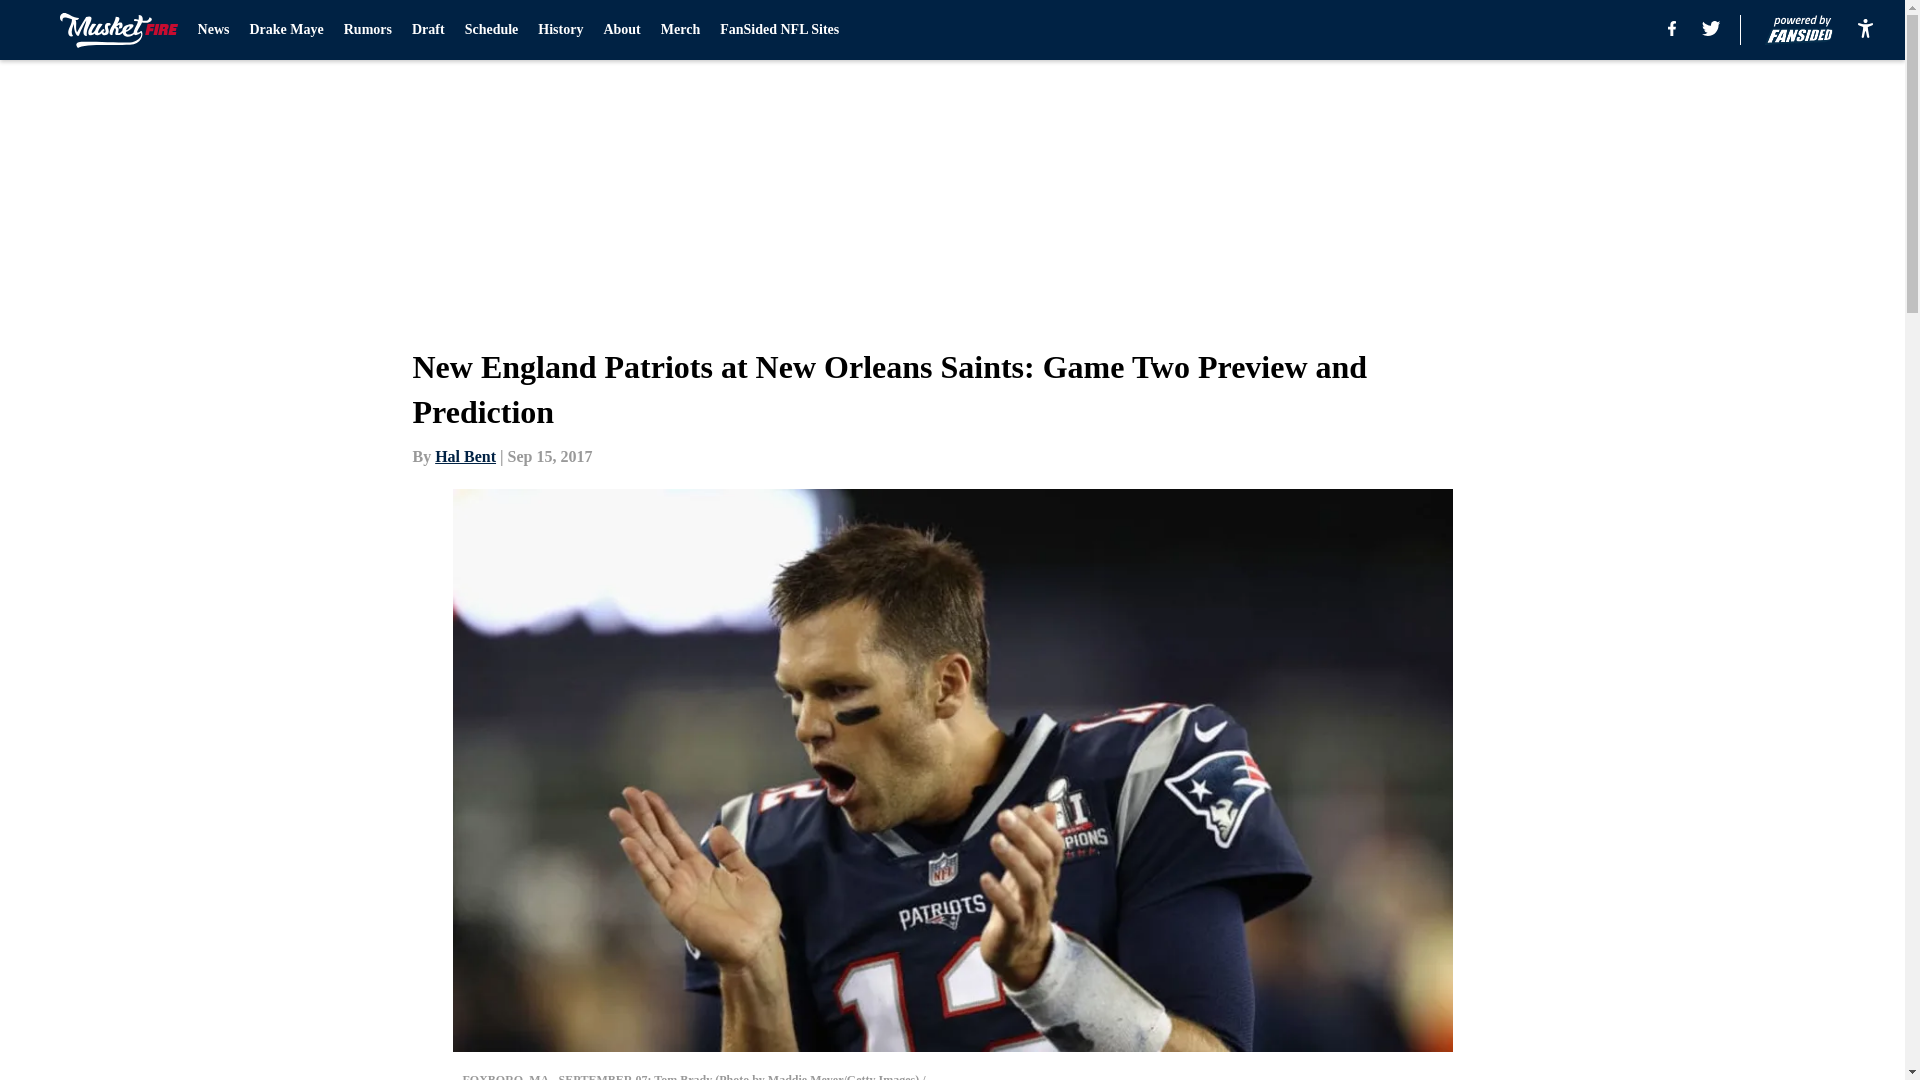 This screenshot has height=1080, width=1920. Describe the element at coordinates (465, 456) in the screenshot. I see `Hal Bent` at that location.